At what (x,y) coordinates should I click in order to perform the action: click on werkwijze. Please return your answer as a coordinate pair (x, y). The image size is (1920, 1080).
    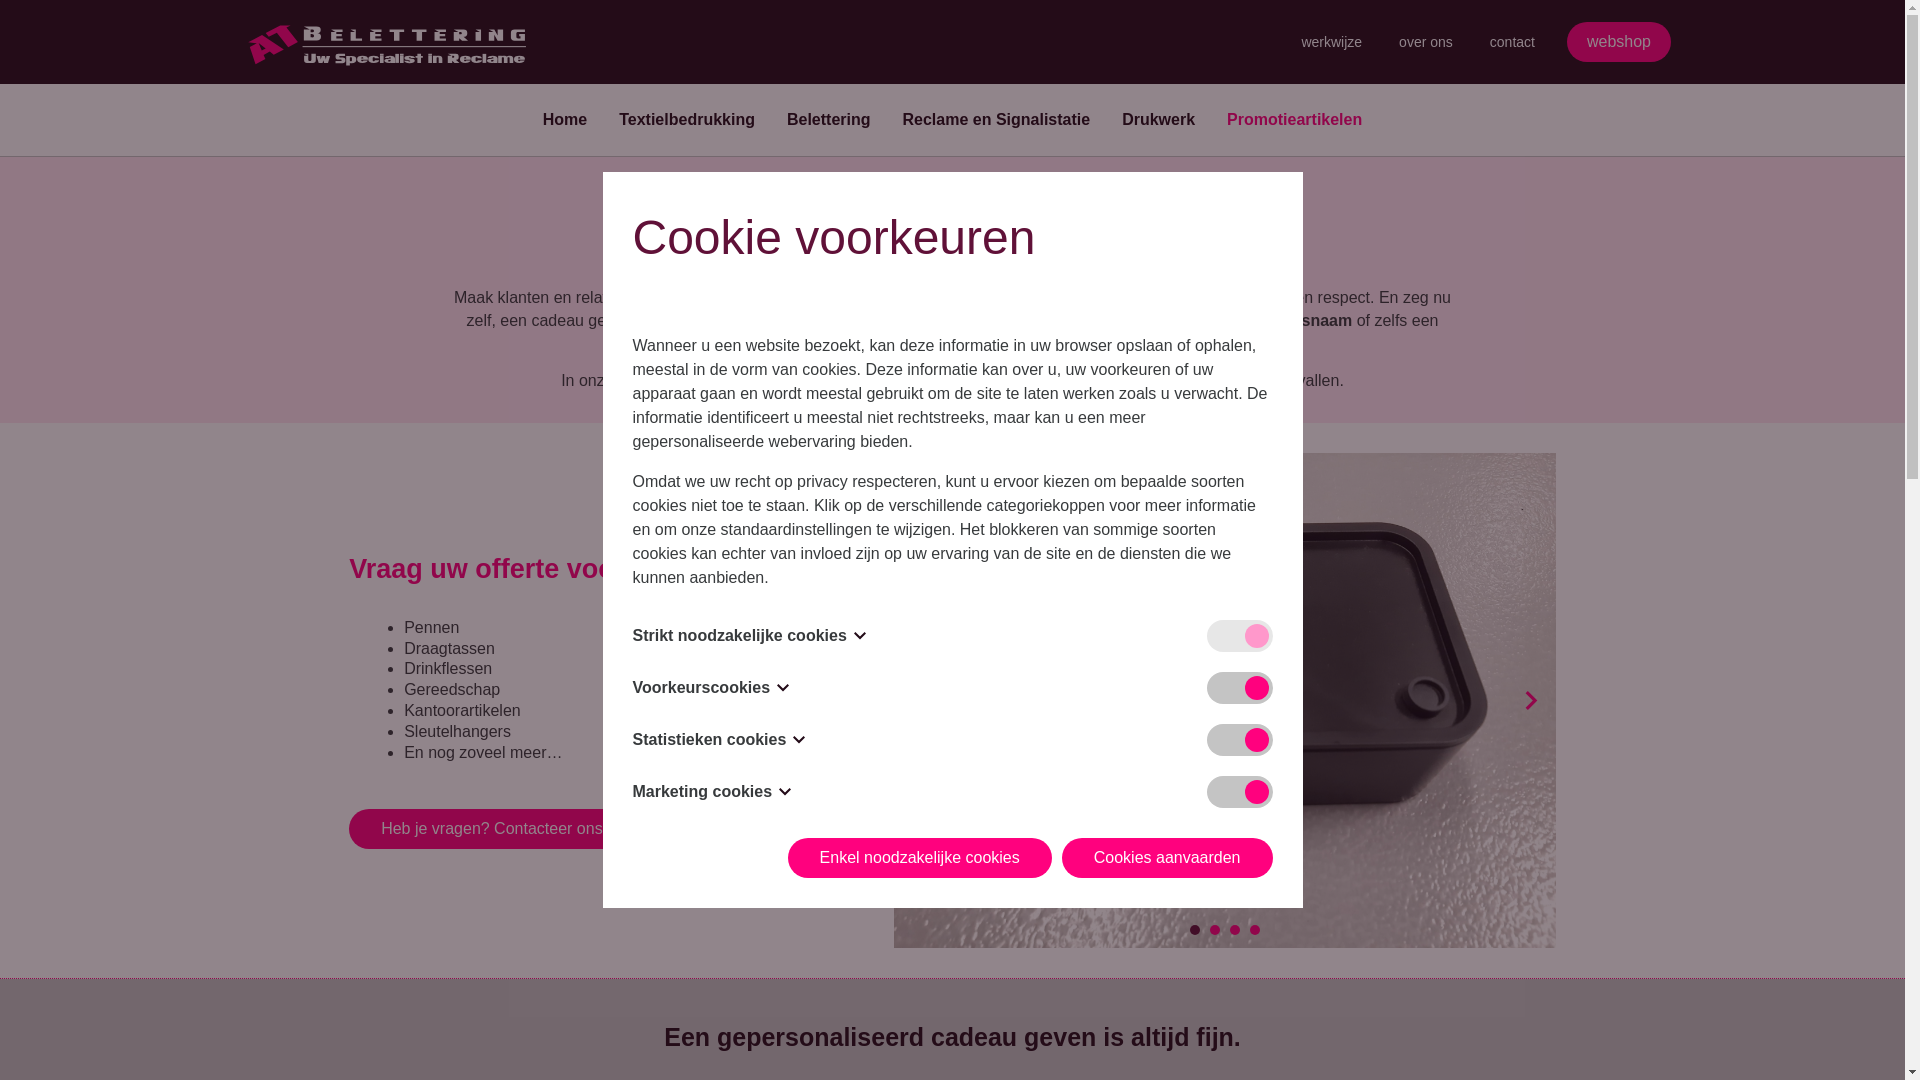
    Looking at the image, I should click on (1332, 42).